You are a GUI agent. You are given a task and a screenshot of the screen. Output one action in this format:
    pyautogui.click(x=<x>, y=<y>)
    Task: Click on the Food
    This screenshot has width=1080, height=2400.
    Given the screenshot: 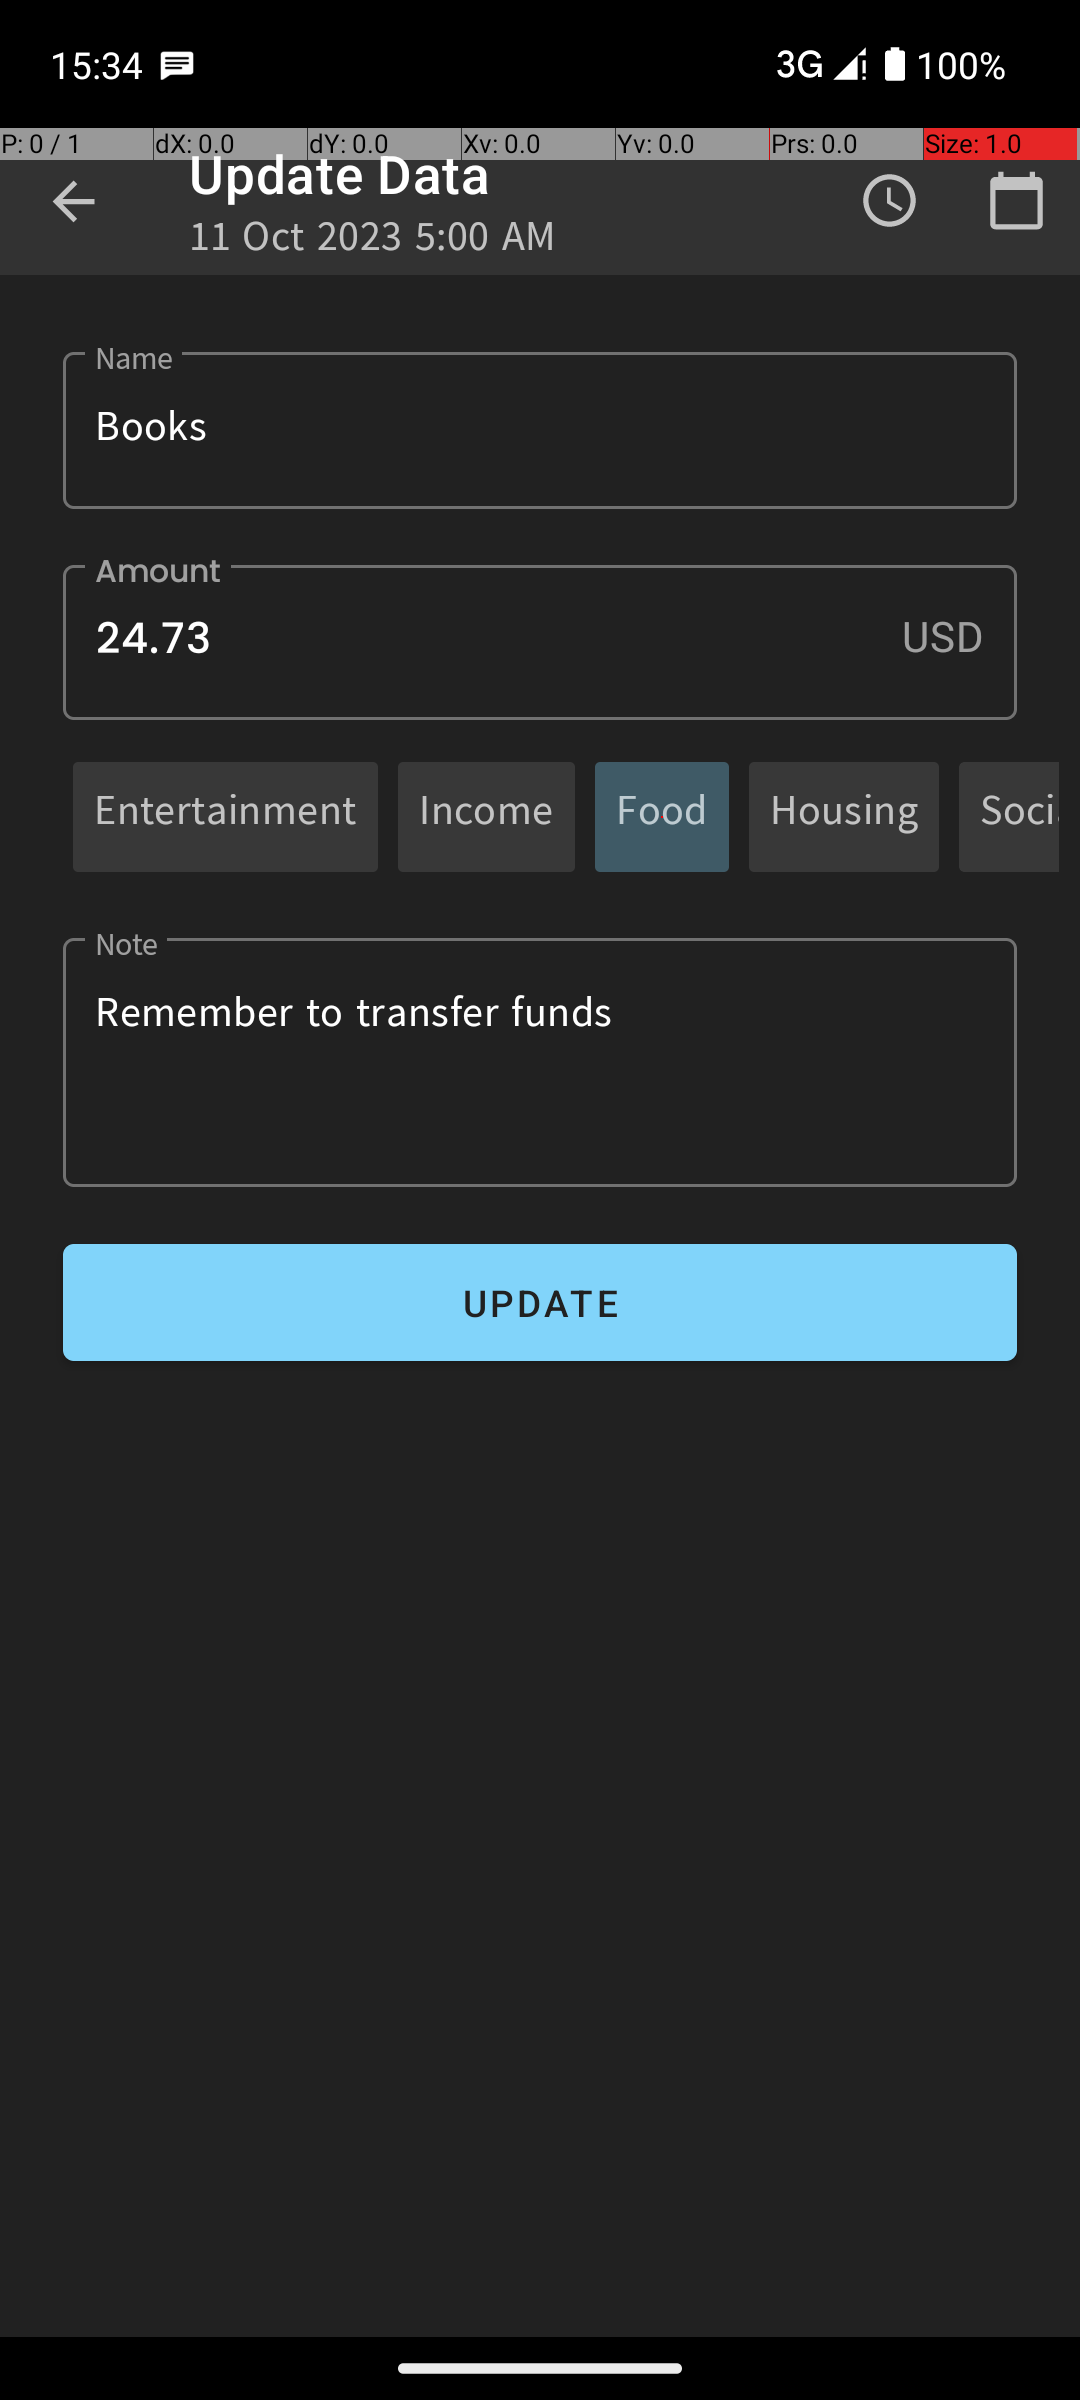 What is the action you would take?
    pyautogui.click(x=662, y=816)
    